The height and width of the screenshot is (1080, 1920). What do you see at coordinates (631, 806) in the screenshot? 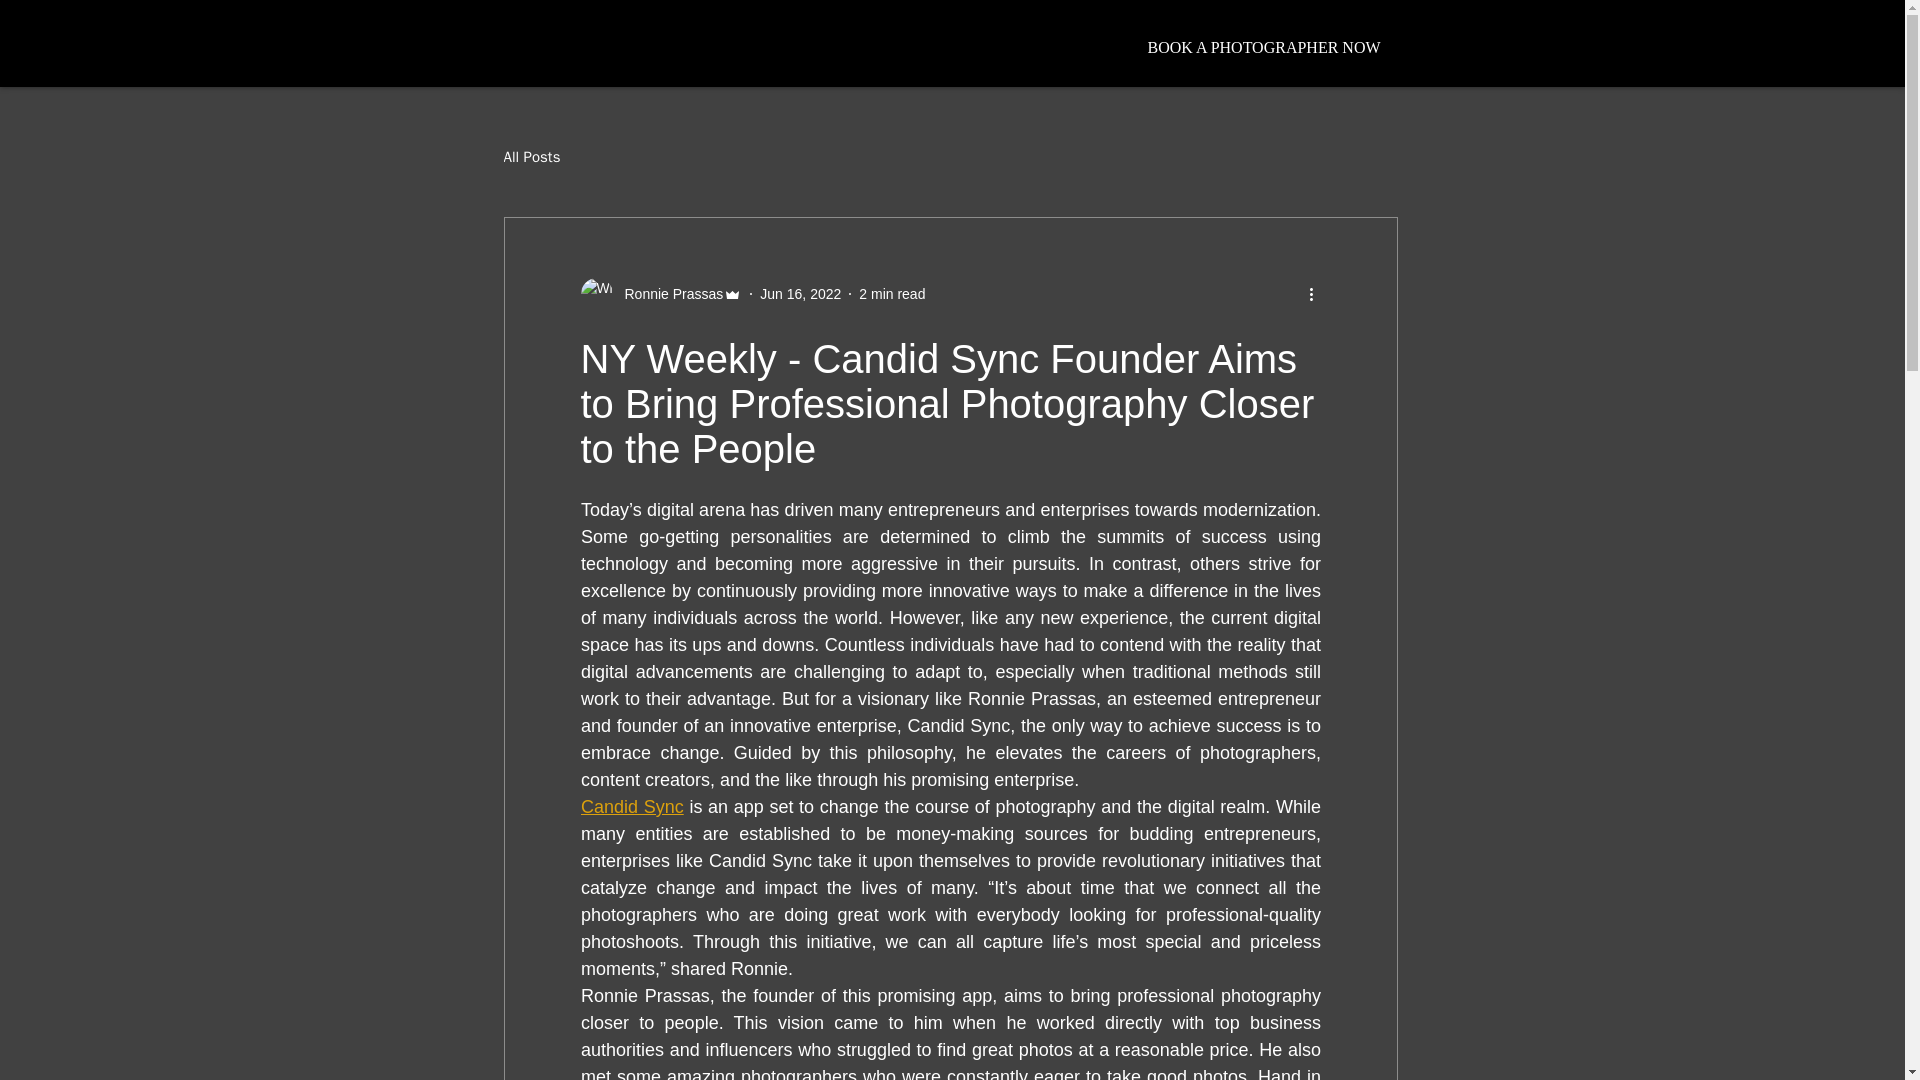
I see `Candid Sync` at bounding box center [631, 806].